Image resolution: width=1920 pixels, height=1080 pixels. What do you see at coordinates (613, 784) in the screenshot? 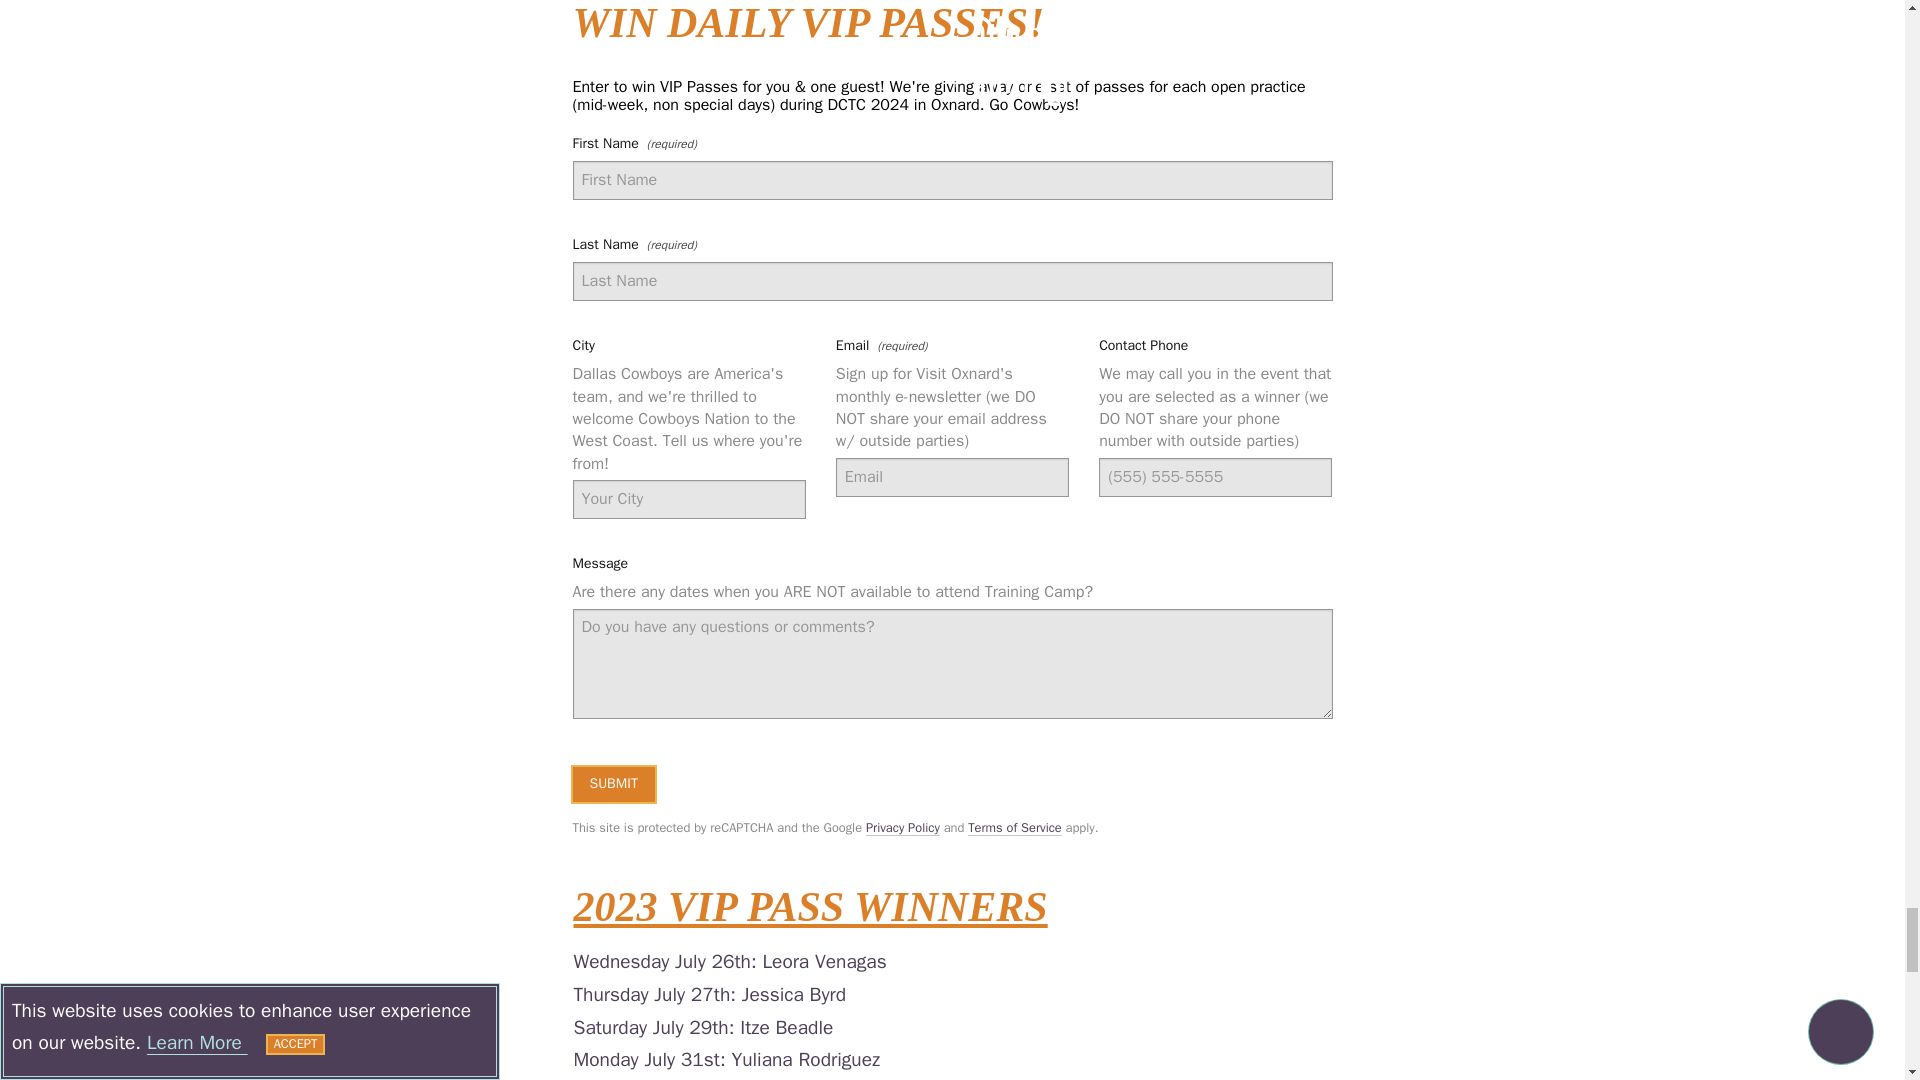
I see `SUBMIT` at bounding box center [613, 784].